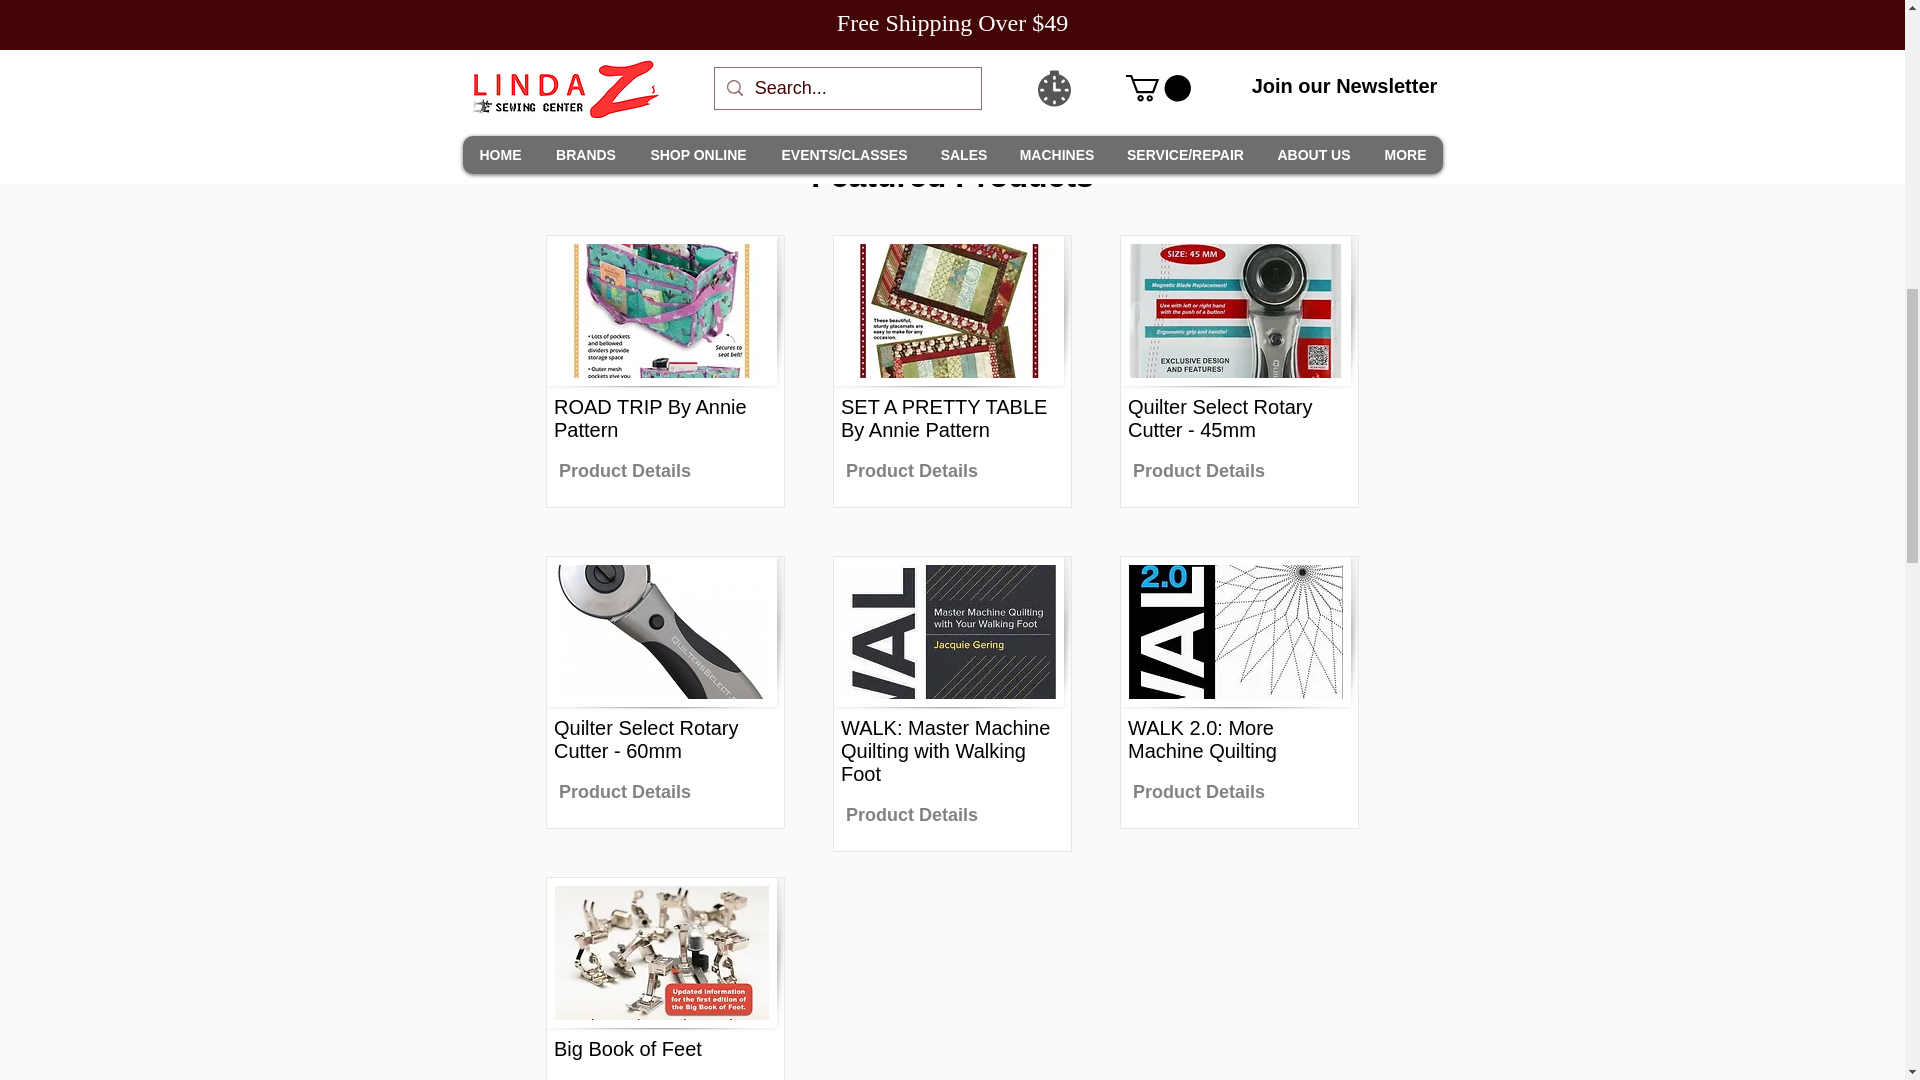  Describe the element at coordinates (662, 953) in the screenshot. I see `file.jpg` at that location.